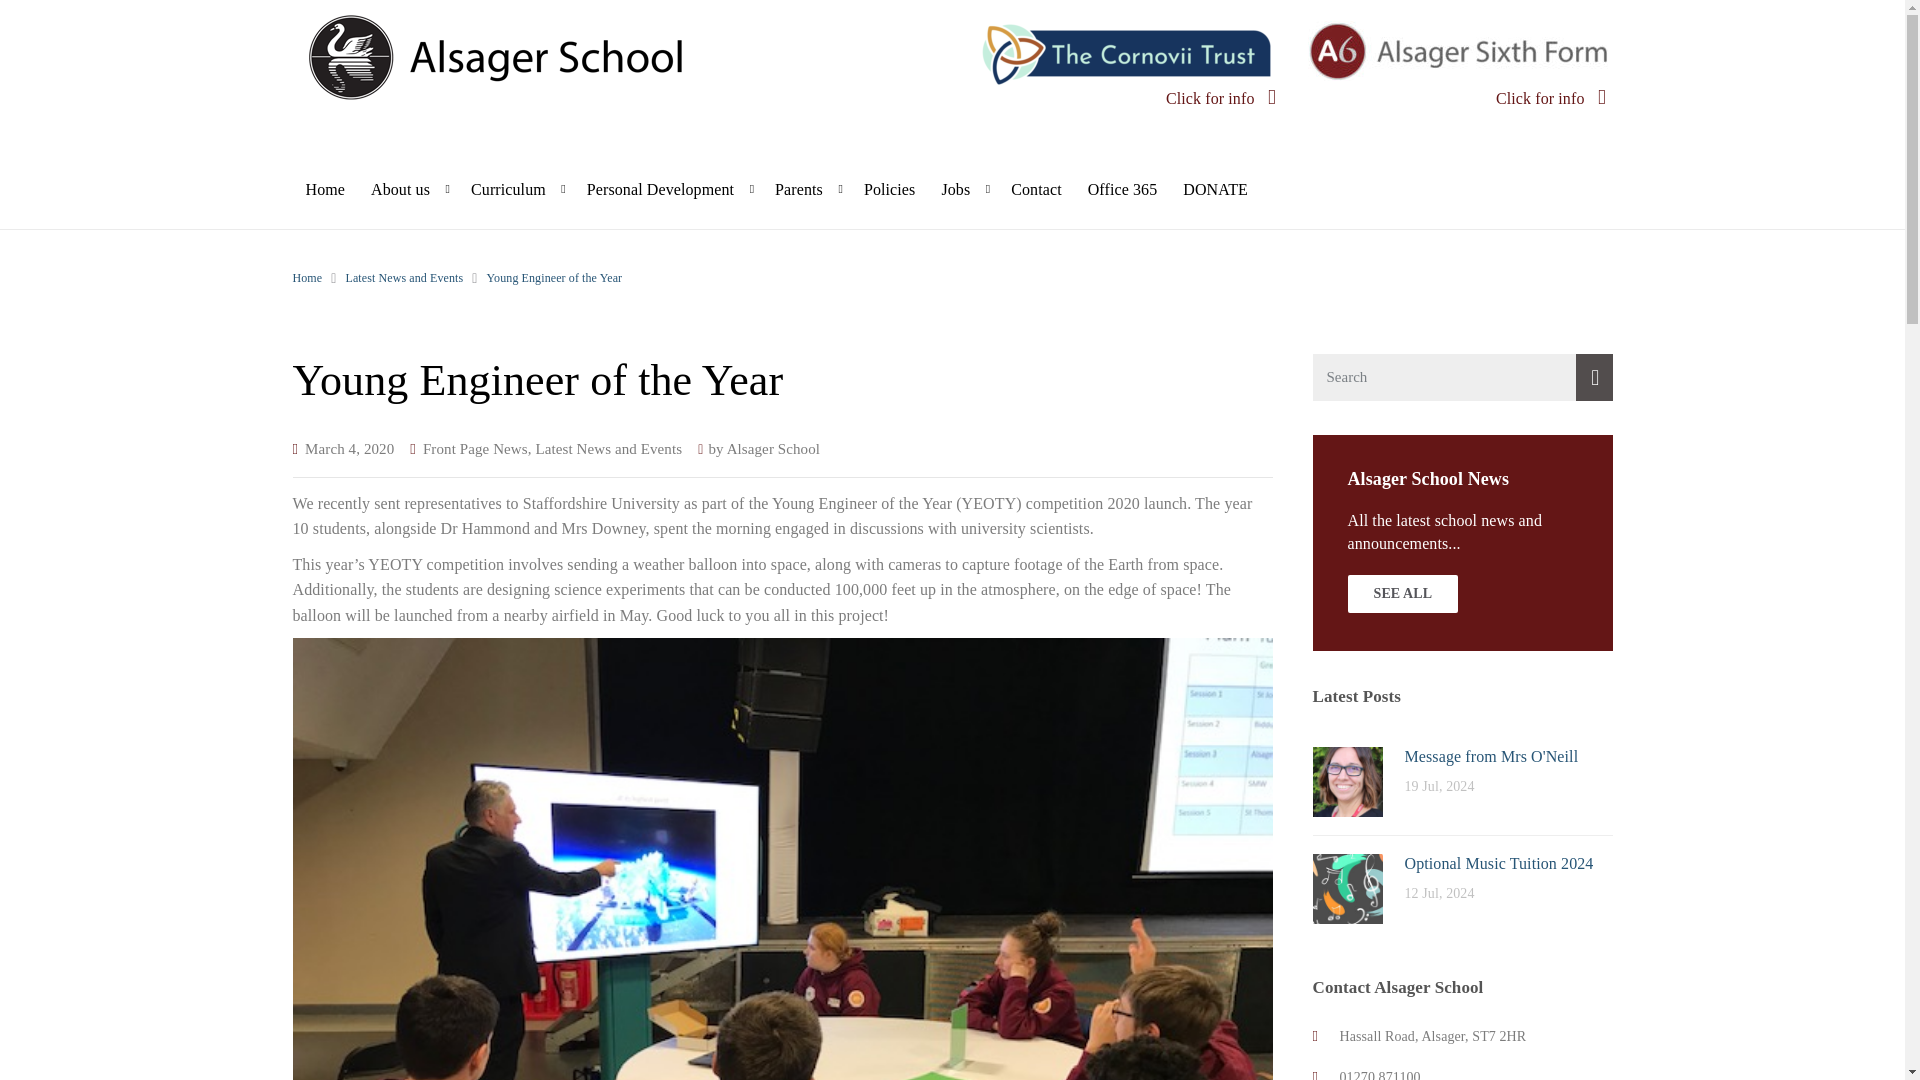  I want to click on Message from Mrs O'Neill, so click(1490, 756).